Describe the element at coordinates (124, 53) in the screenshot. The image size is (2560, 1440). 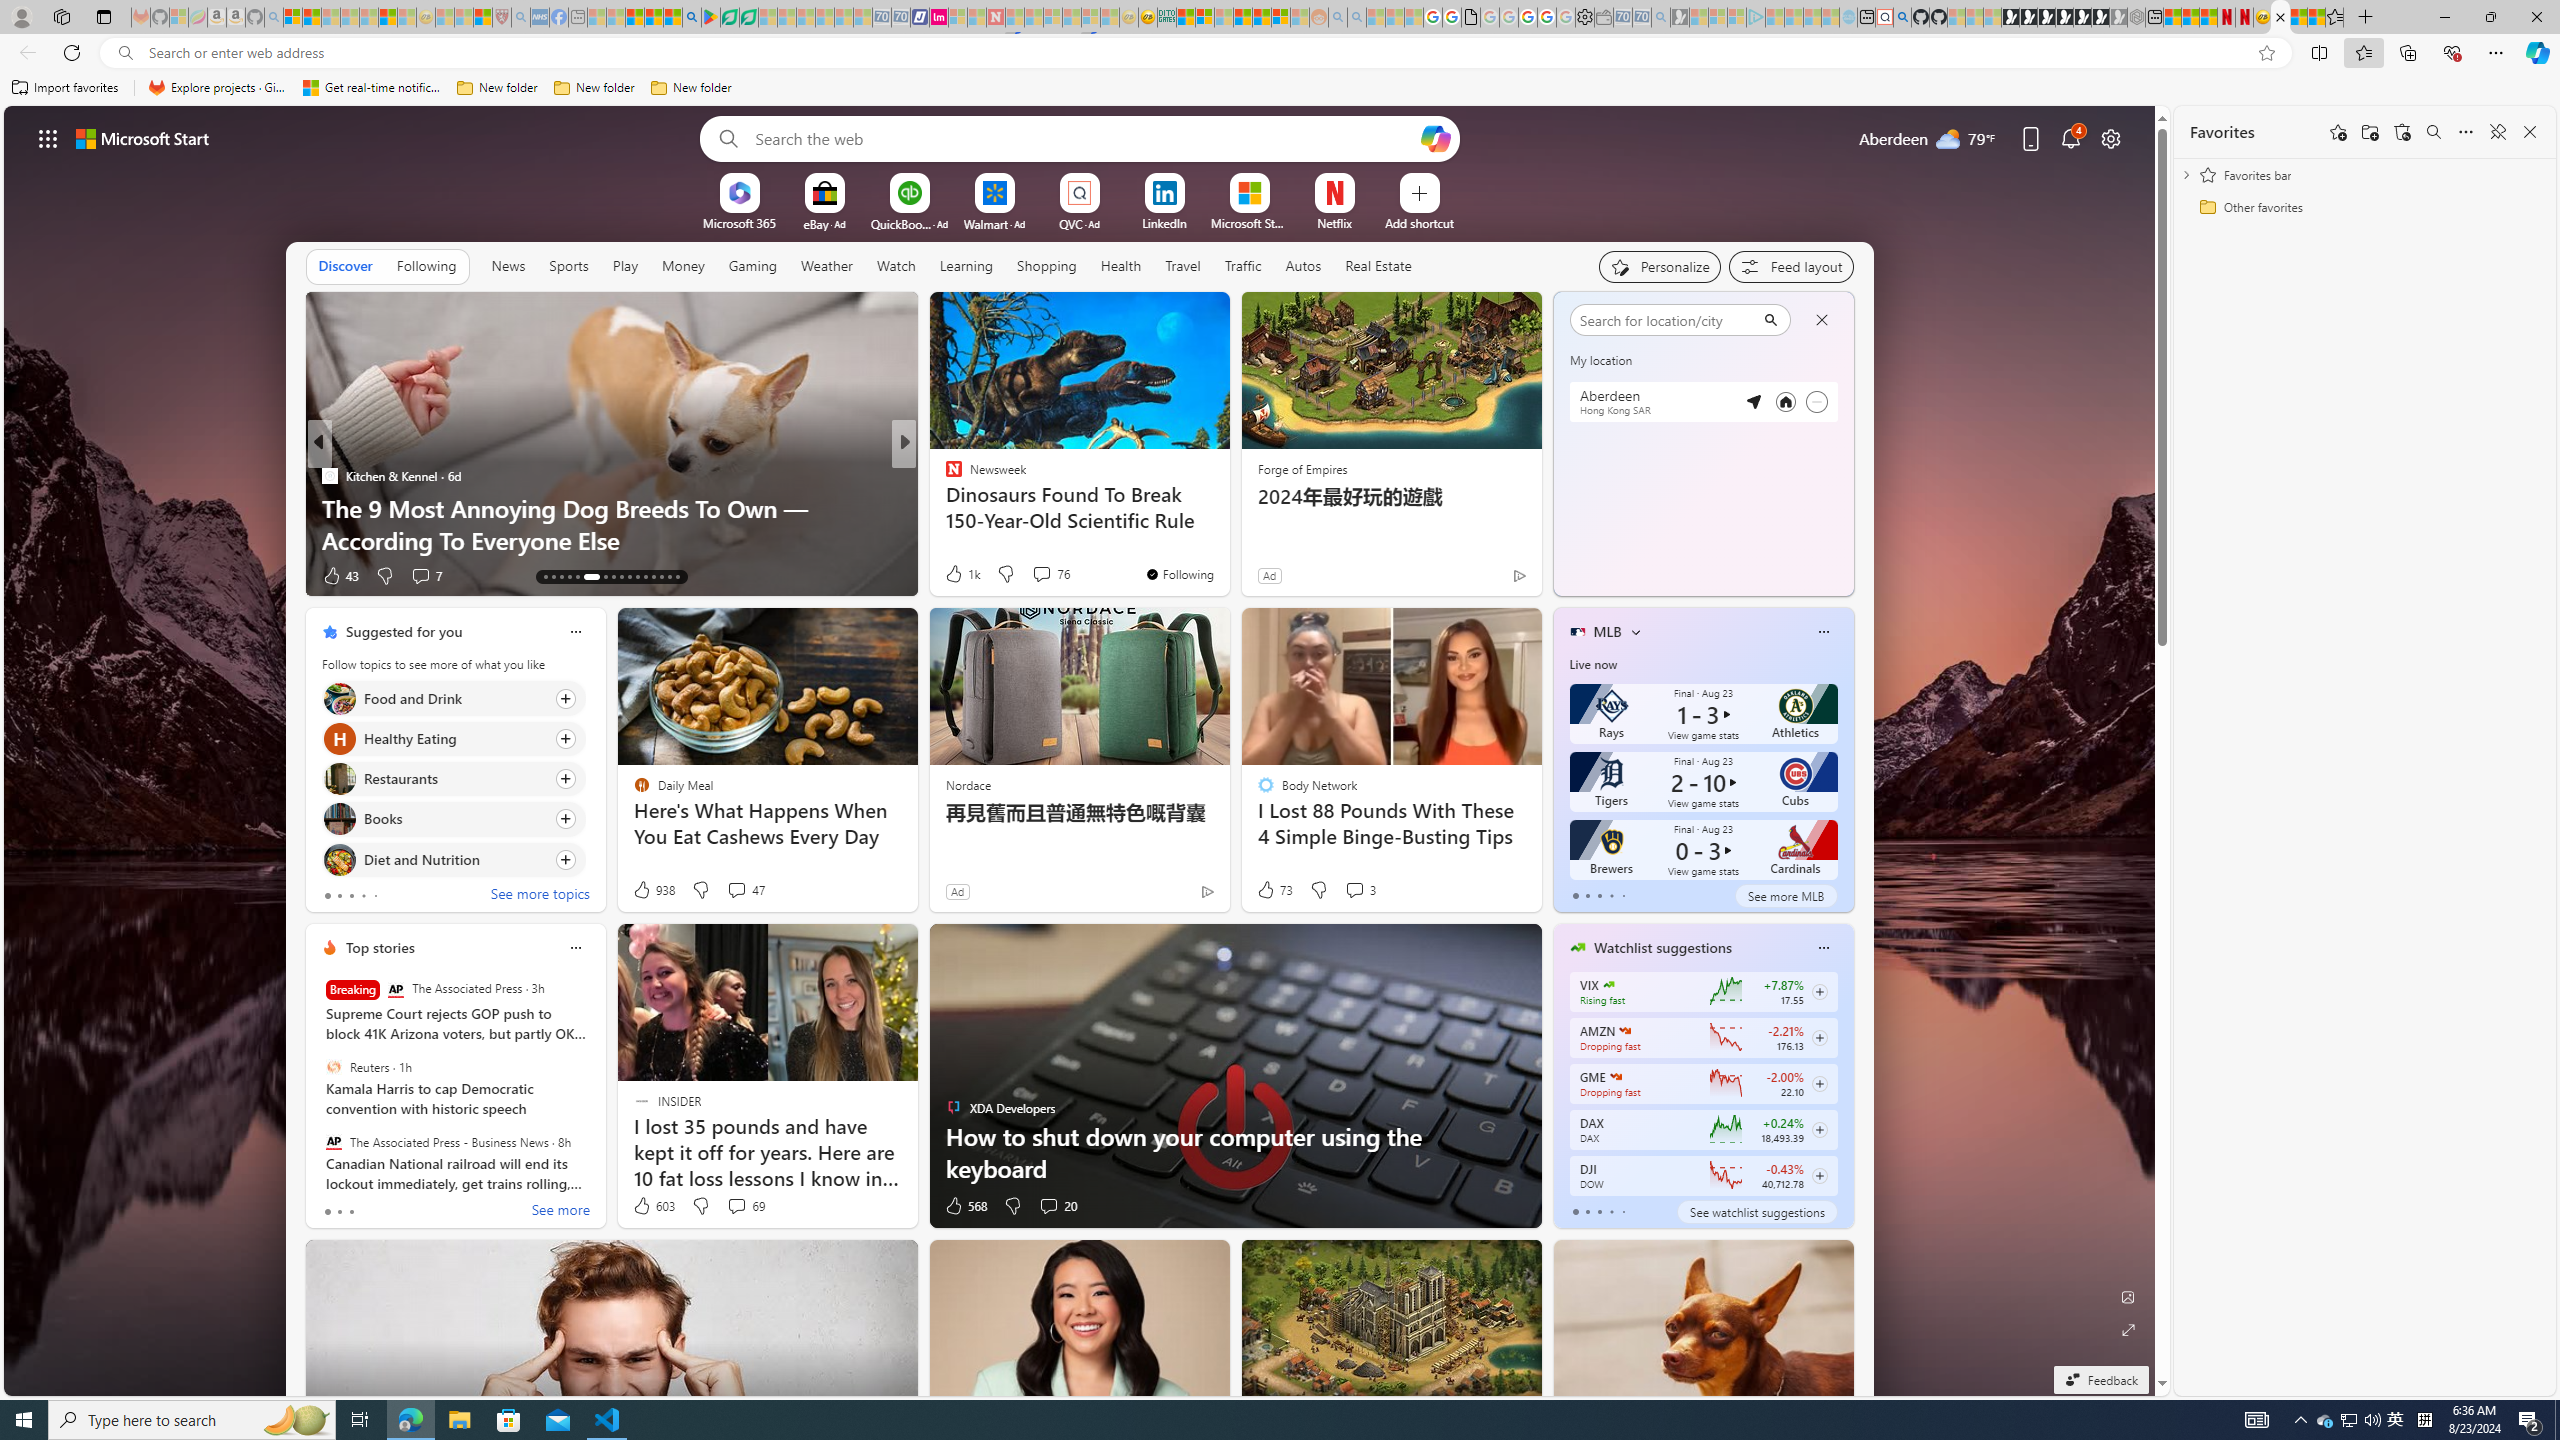
I see `Search icon` at that location.